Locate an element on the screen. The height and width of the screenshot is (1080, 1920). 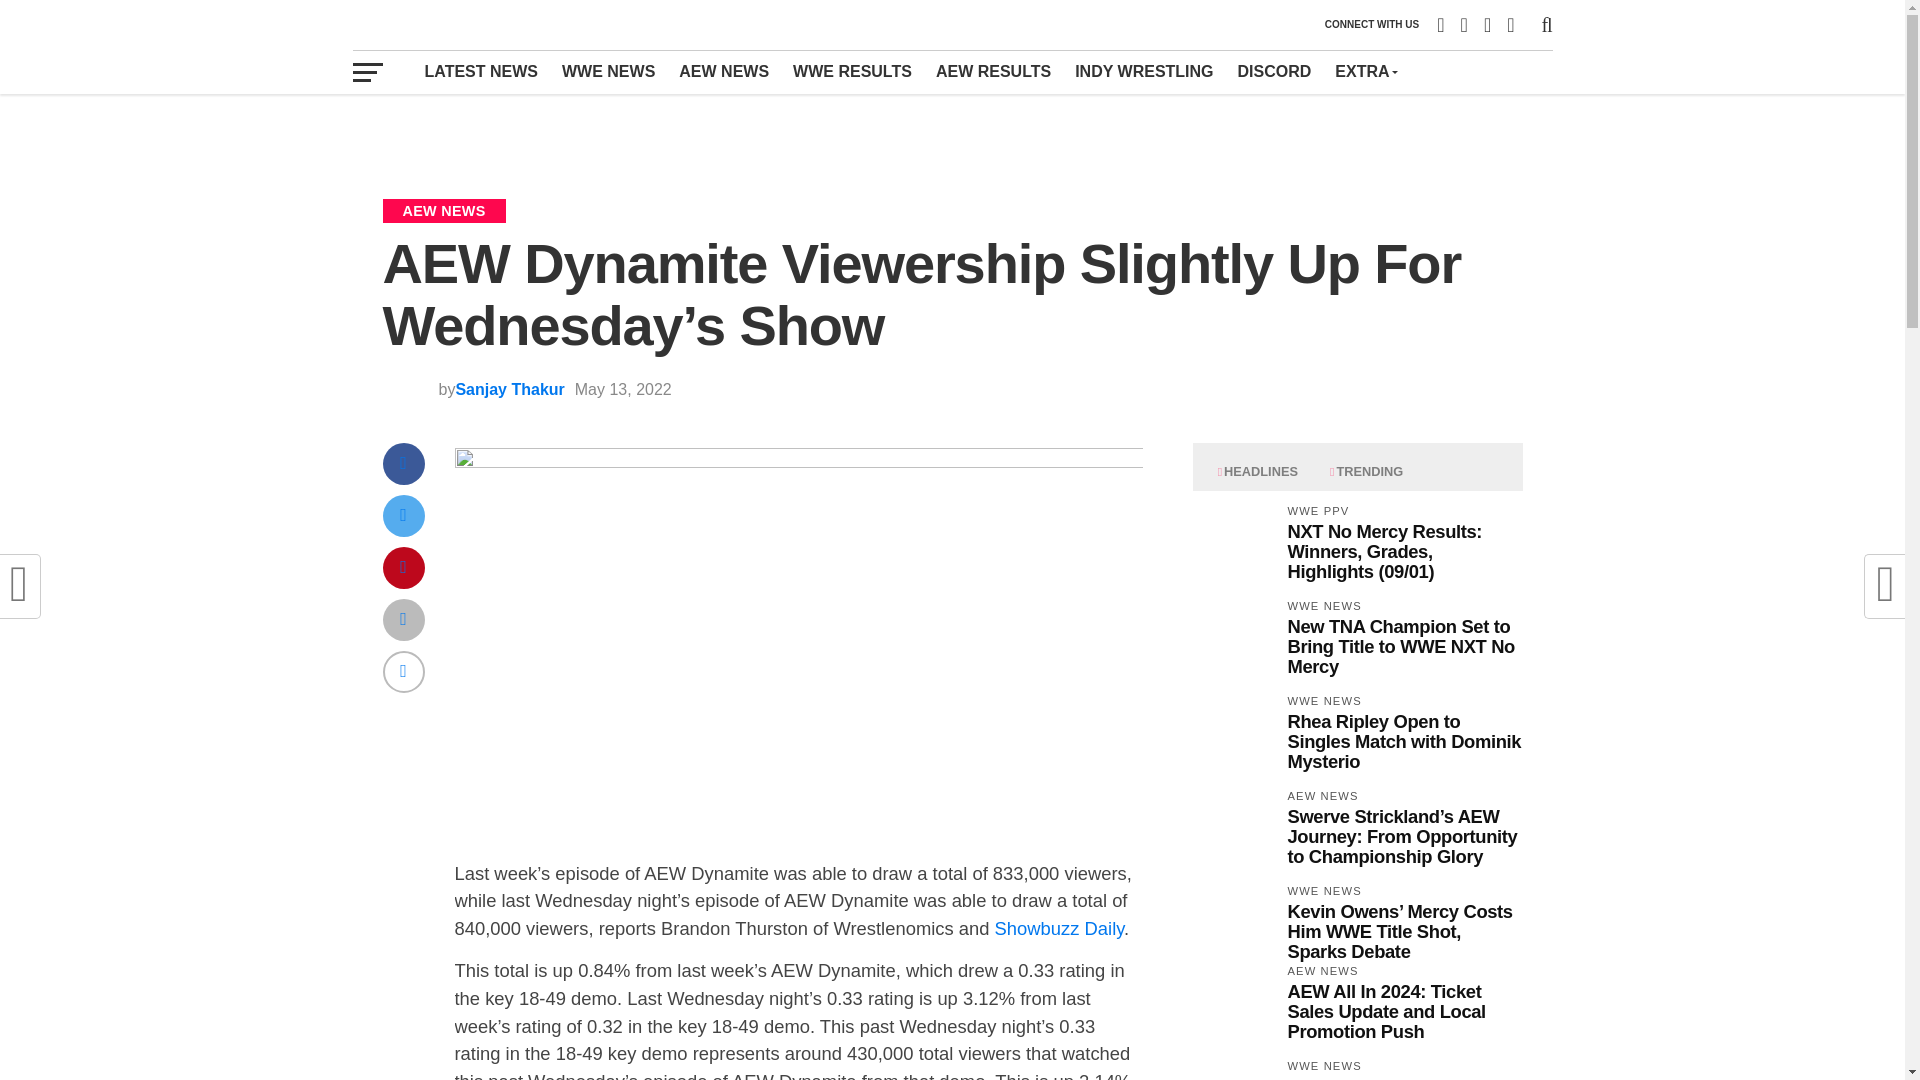
EXTRA is located at coordinates (1364, 71).